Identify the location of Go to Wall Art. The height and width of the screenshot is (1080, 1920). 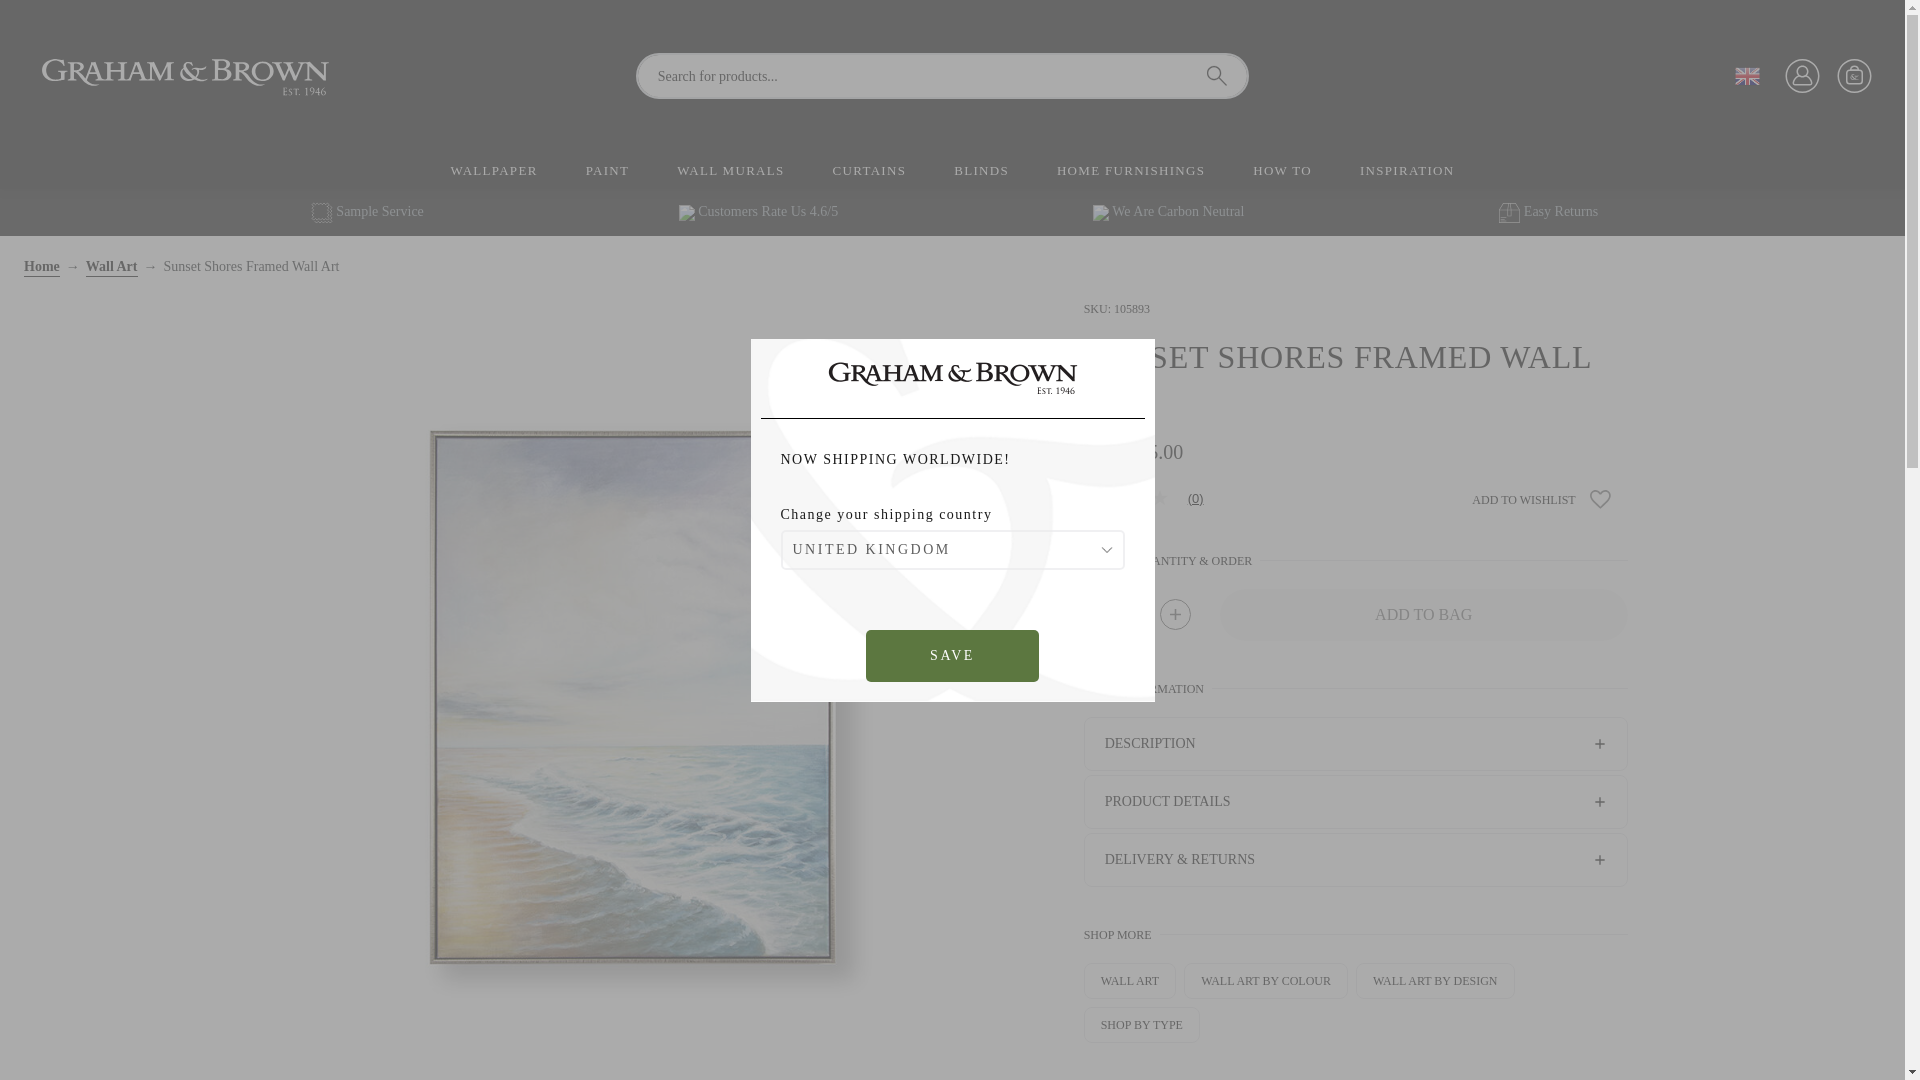
(112, 268).